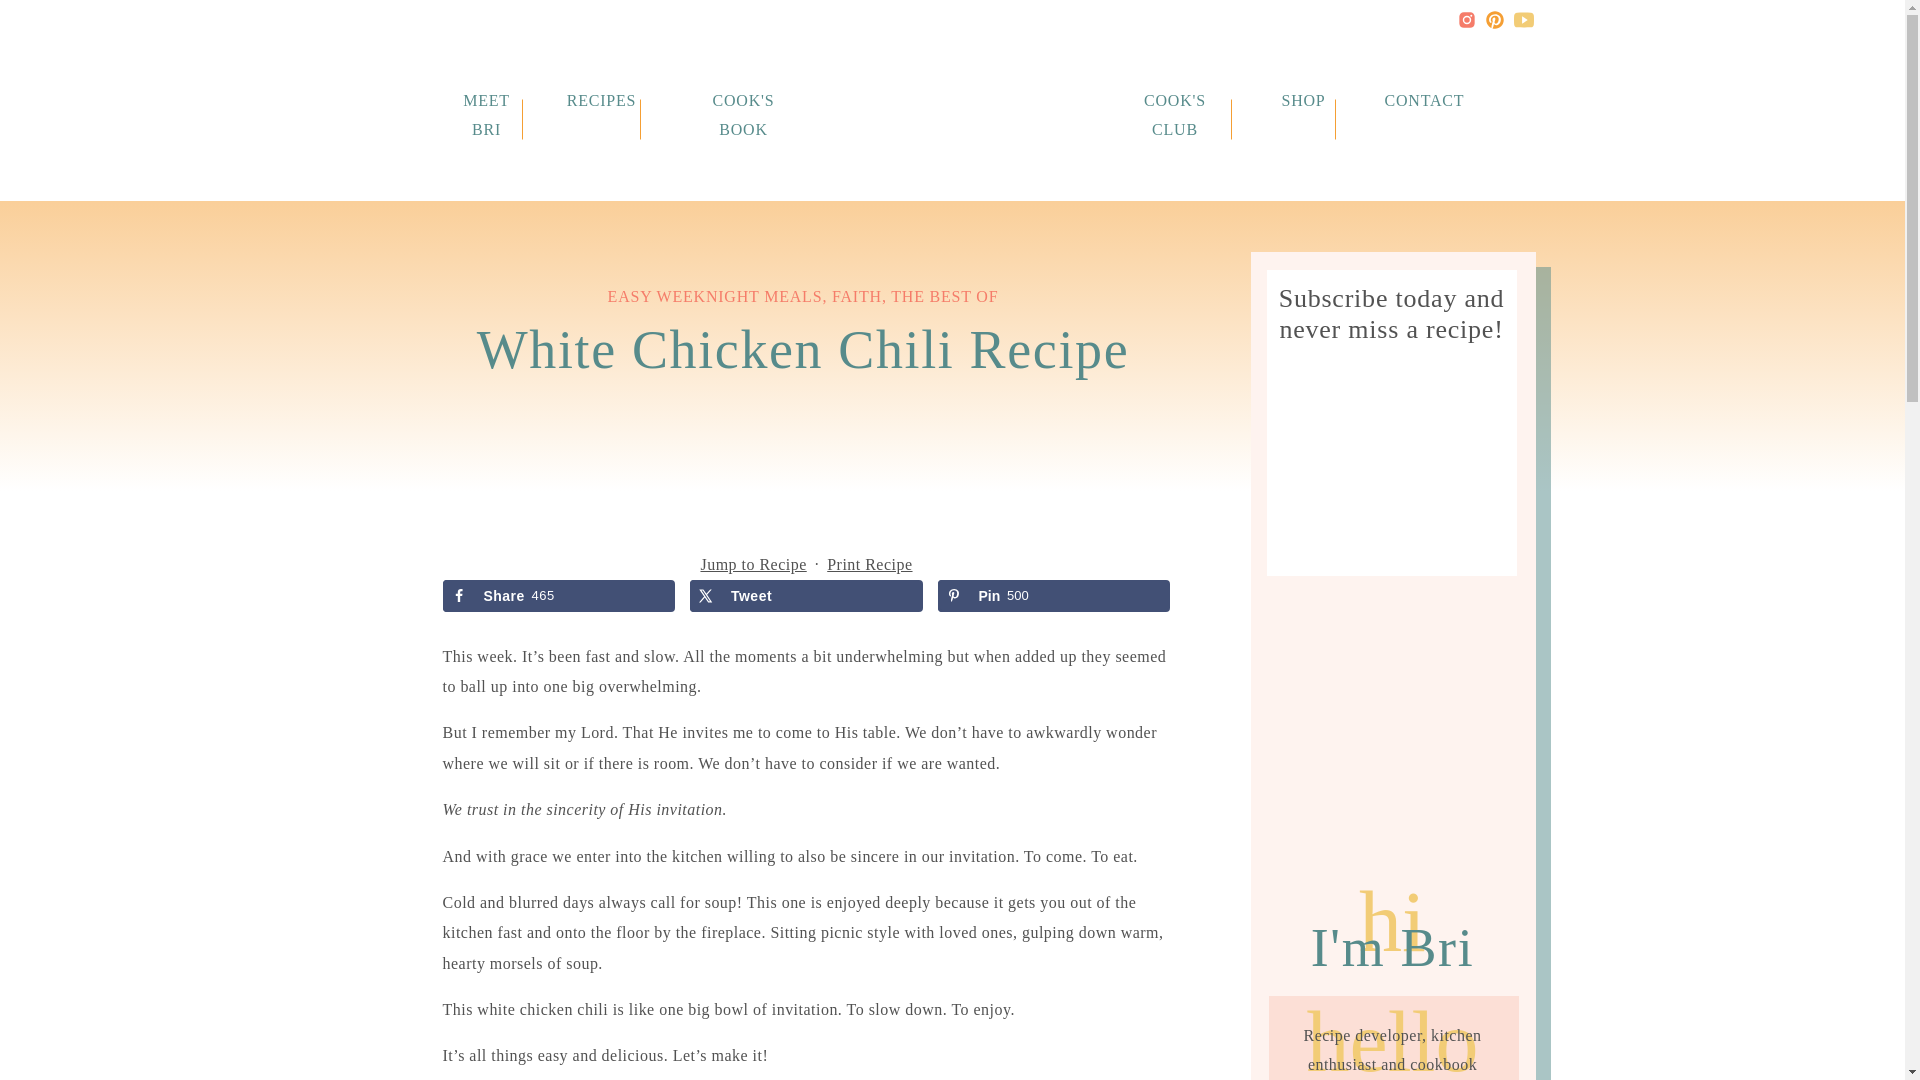  I want to click on EASY WEEKNIGHT MEALS, so click(716, 296).